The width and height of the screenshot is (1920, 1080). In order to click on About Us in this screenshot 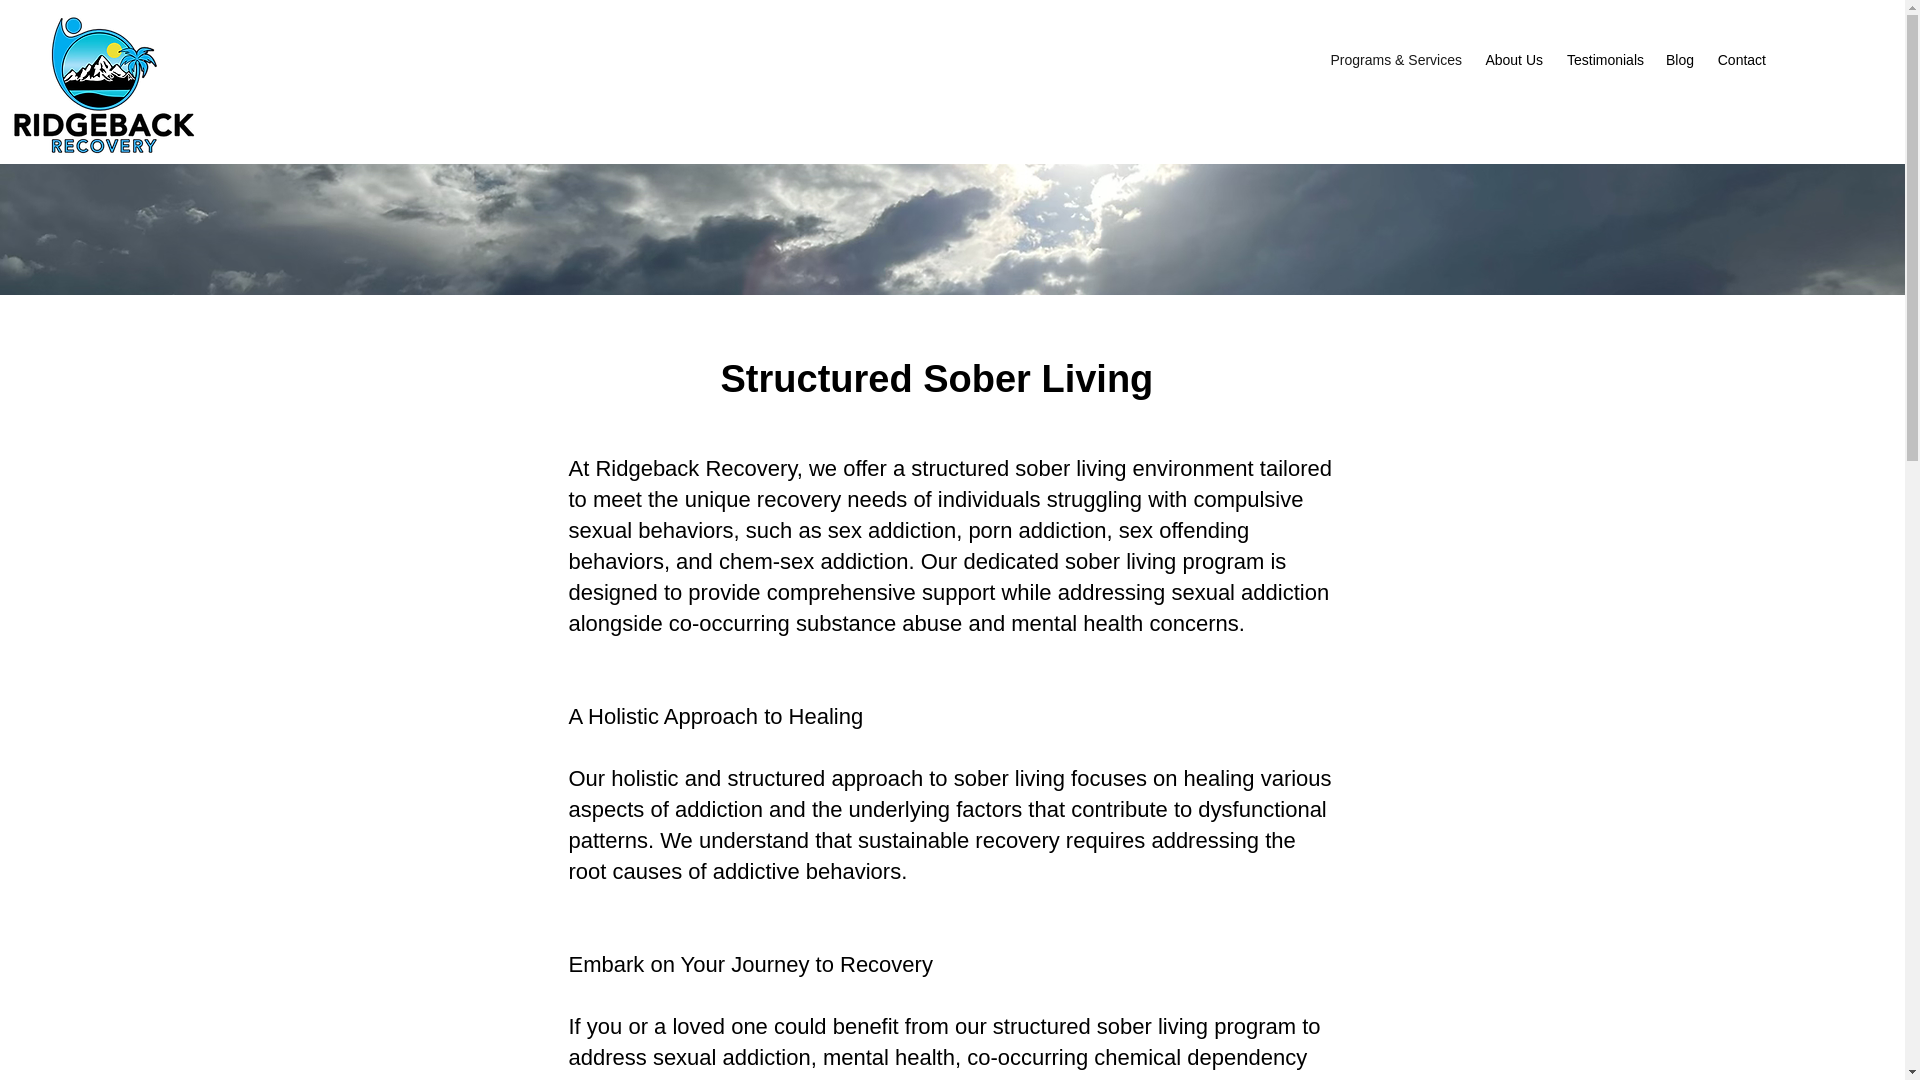, I will do `click(1512, 60)`.